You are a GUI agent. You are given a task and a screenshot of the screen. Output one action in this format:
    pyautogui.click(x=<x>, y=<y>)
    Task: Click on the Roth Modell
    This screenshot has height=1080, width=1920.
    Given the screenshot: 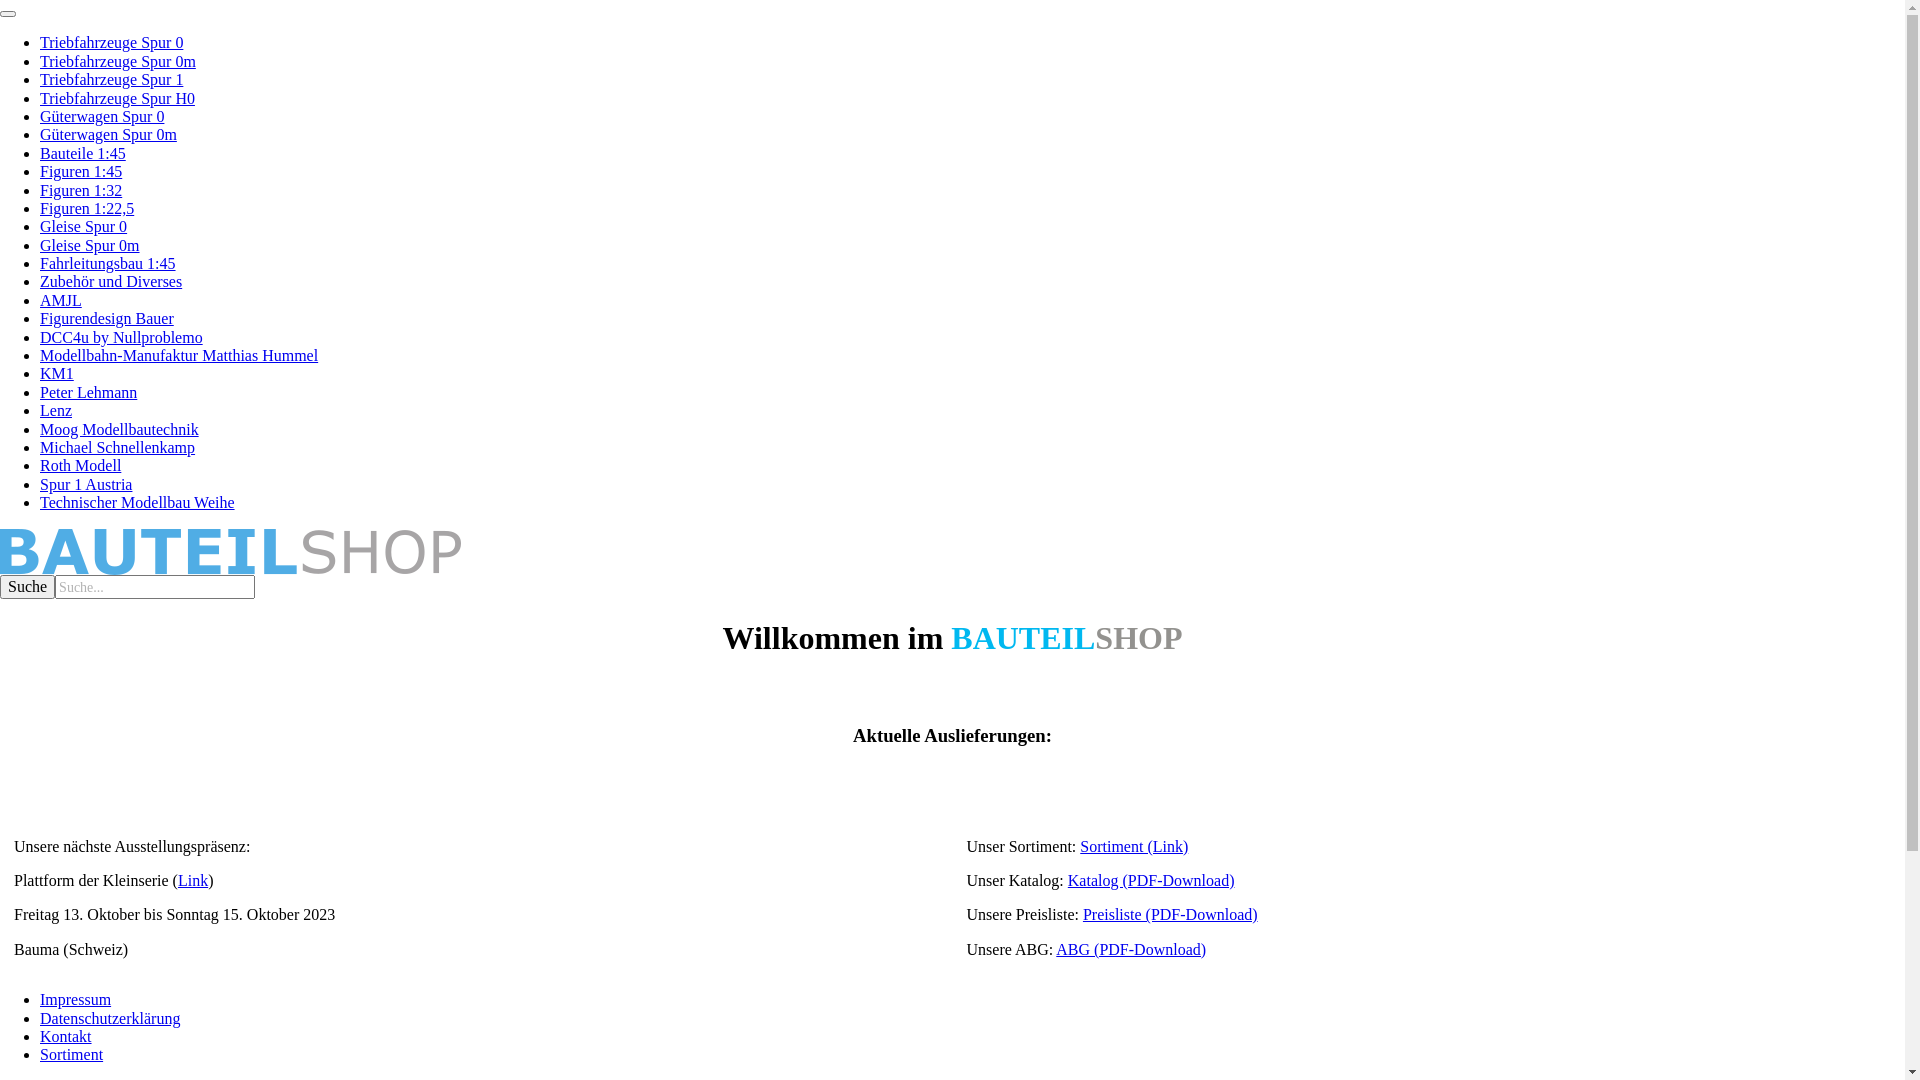 What is the action you would take?
    pyautogui.click(x=80, y=466)
    